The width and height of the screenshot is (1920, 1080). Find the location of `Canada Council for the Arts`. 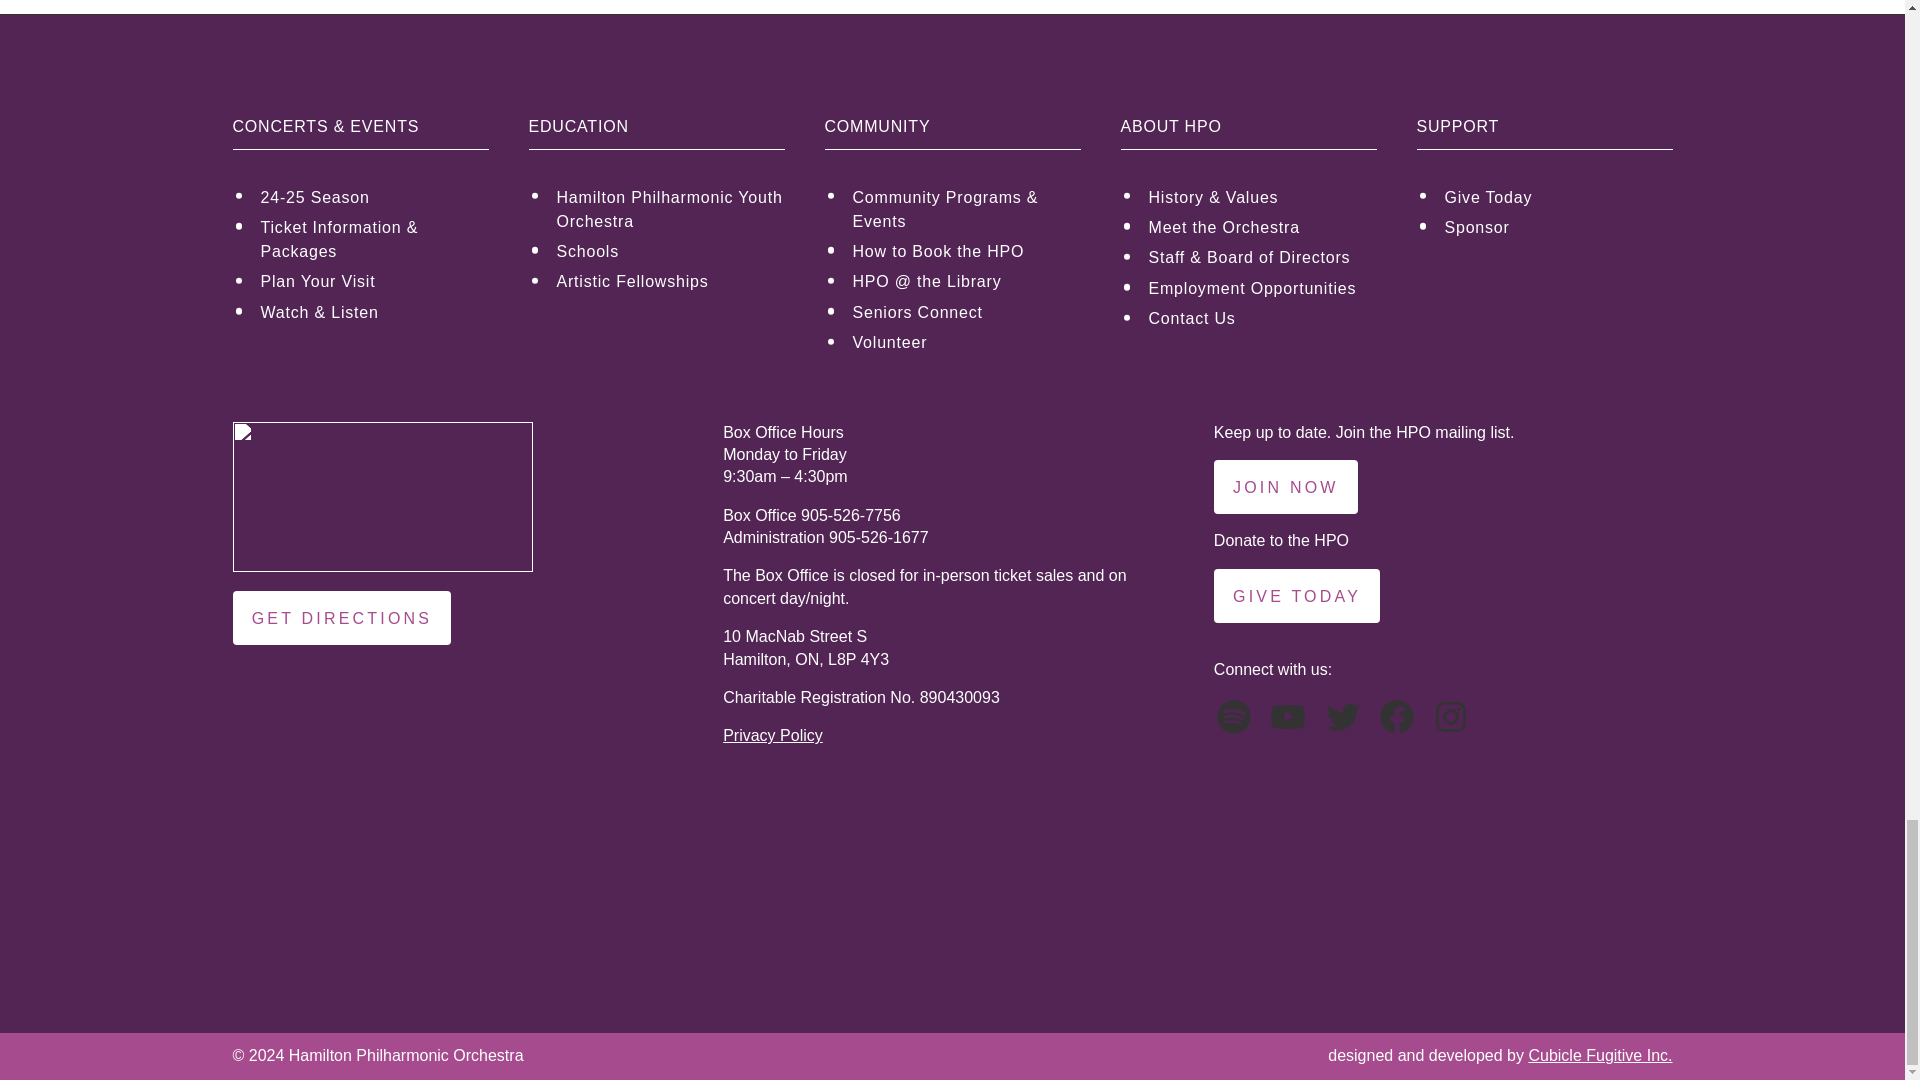

Canada Council for the Arts is located at coordinates (1507, 881).